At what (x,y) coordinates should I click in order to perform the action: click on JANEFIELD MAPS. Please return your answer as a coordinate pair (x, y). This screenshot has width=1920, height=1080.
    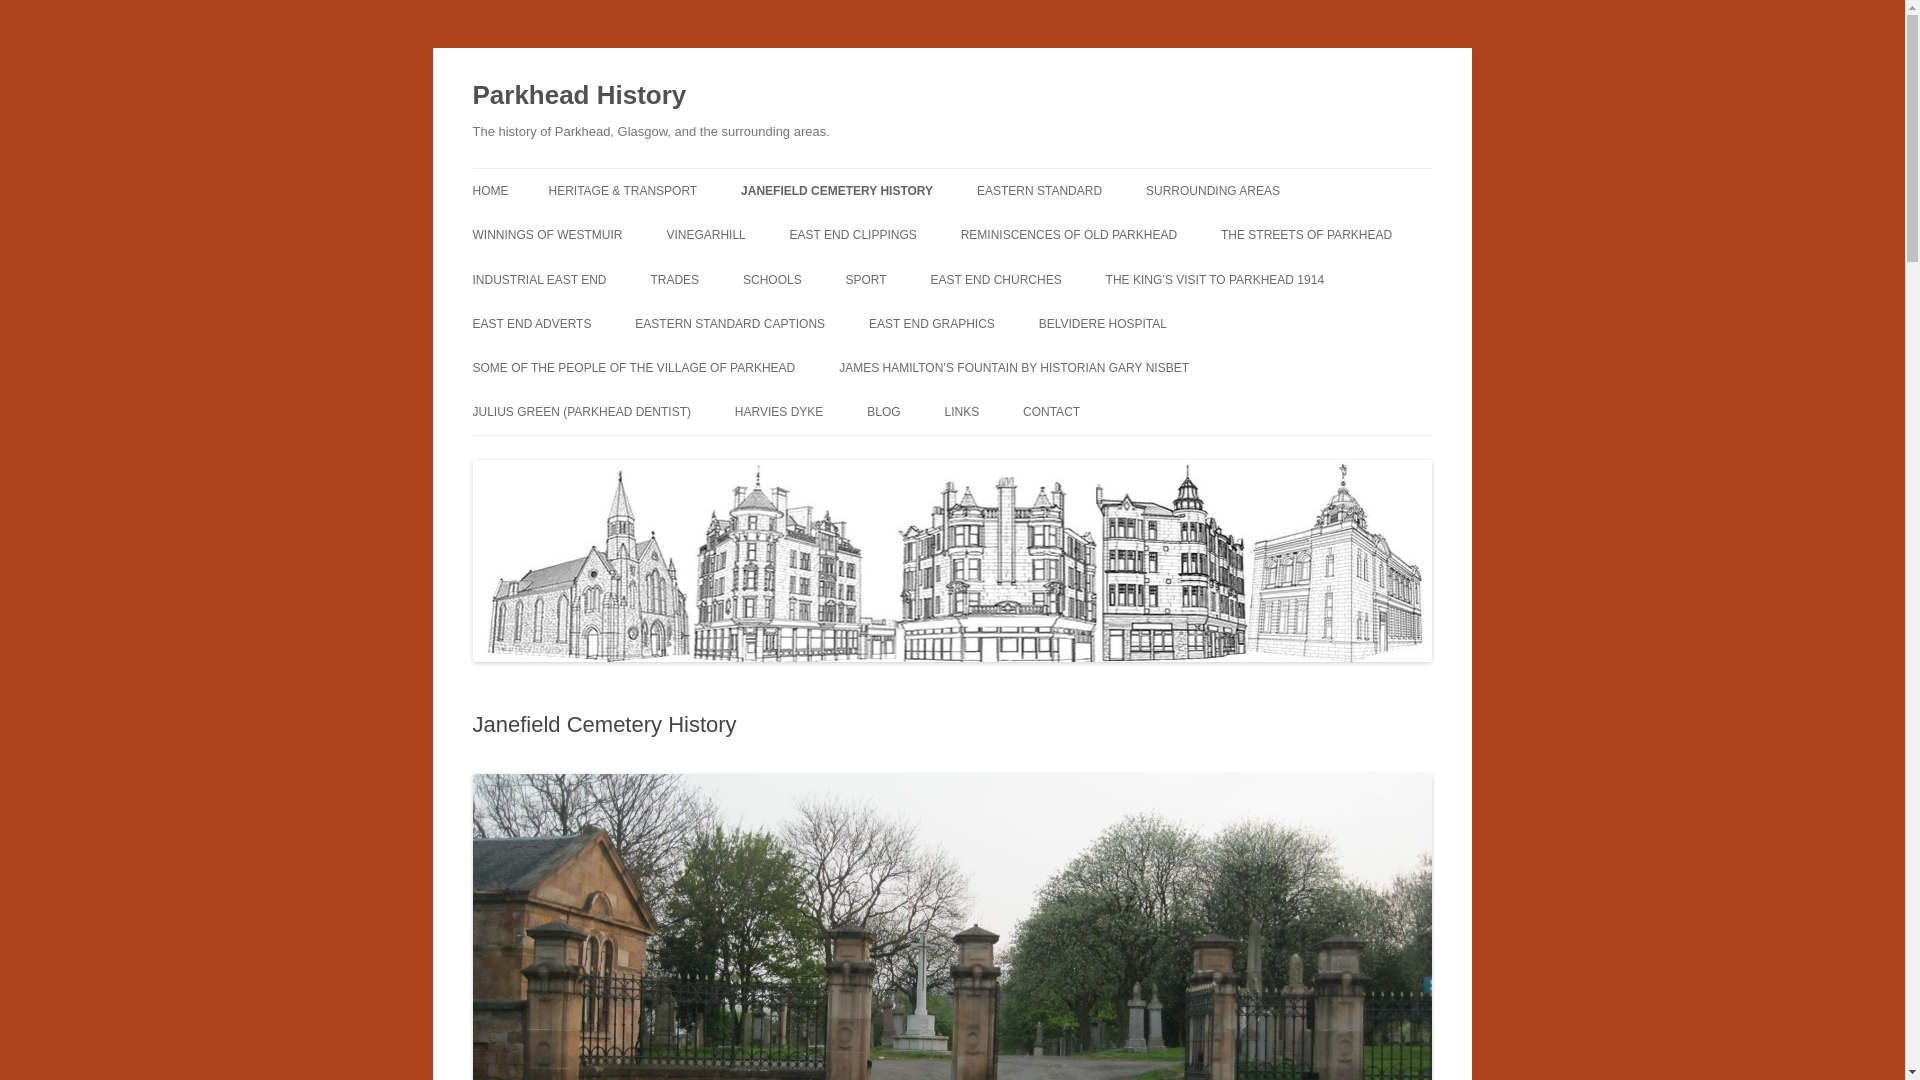
    Looking at the image, I should click on (840, 232).